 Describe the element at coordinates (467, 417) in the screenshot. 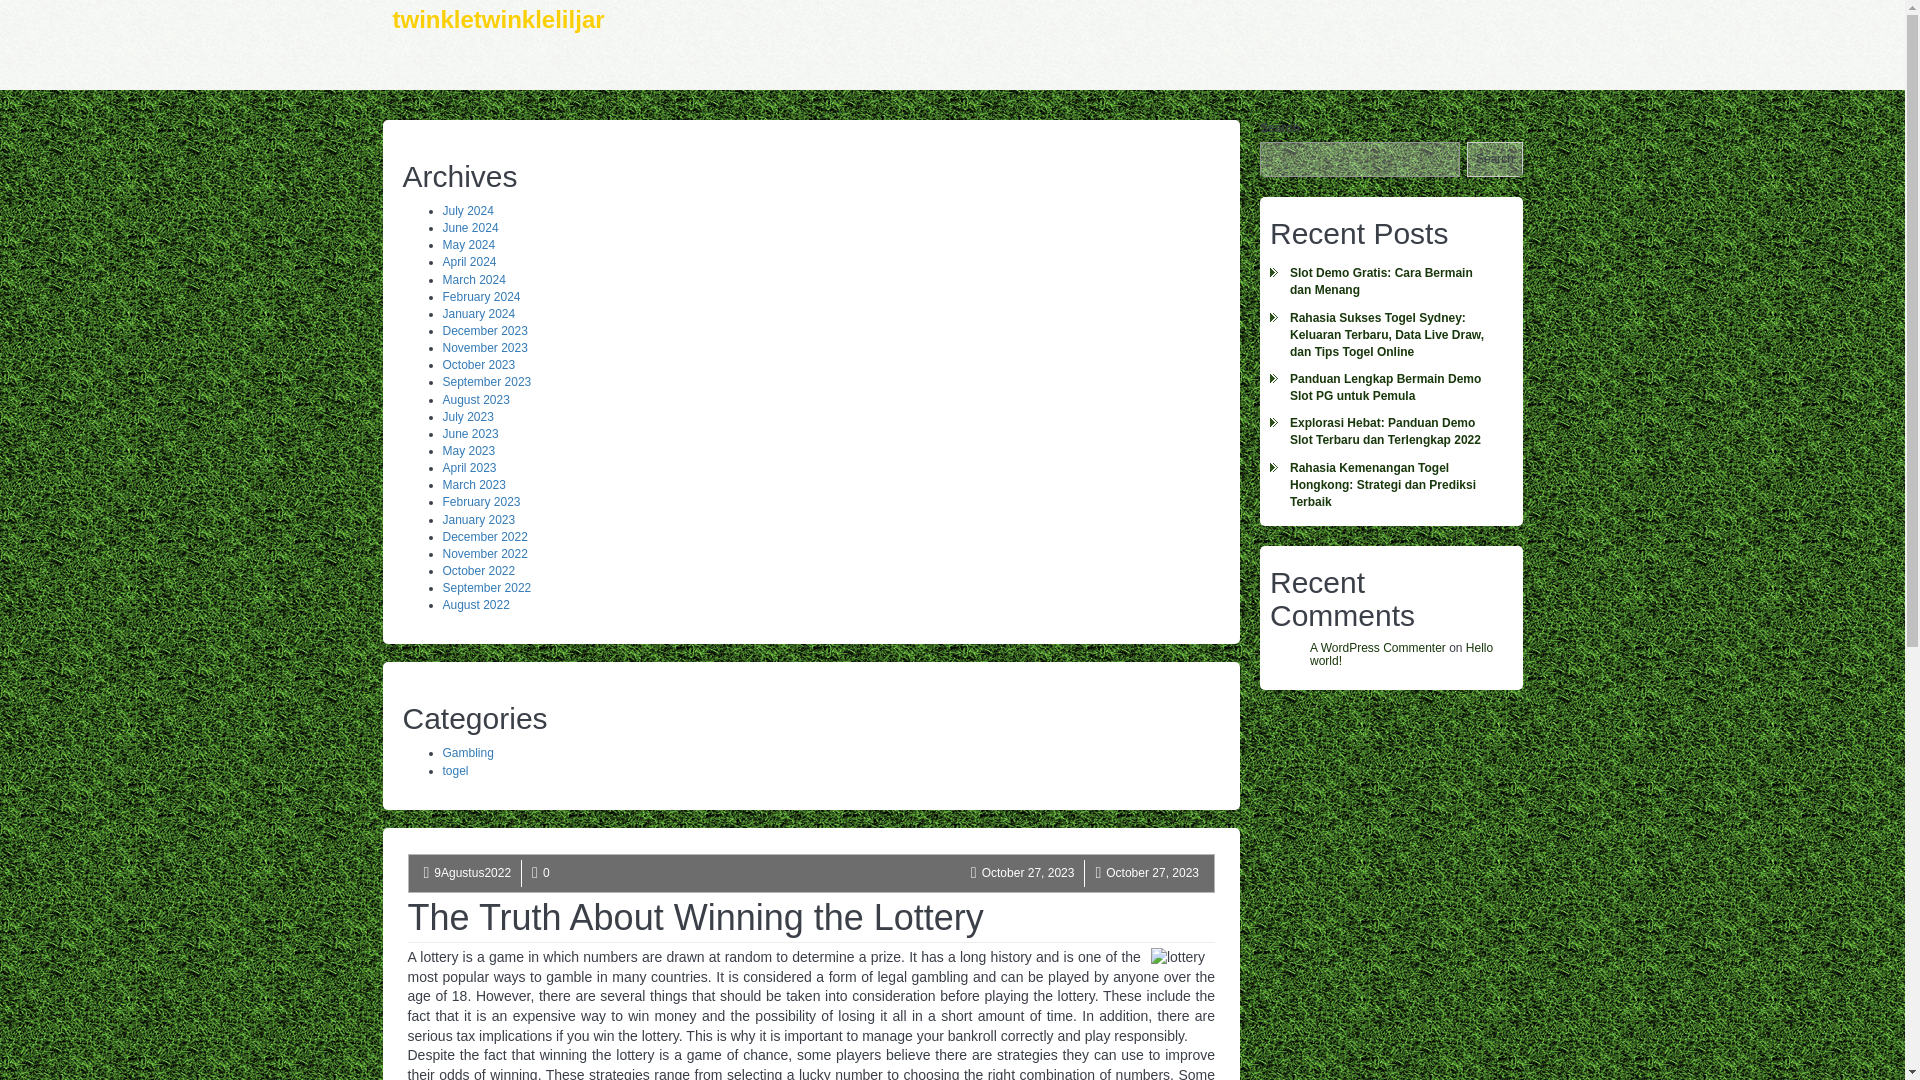

I see `July 2023` at that location.